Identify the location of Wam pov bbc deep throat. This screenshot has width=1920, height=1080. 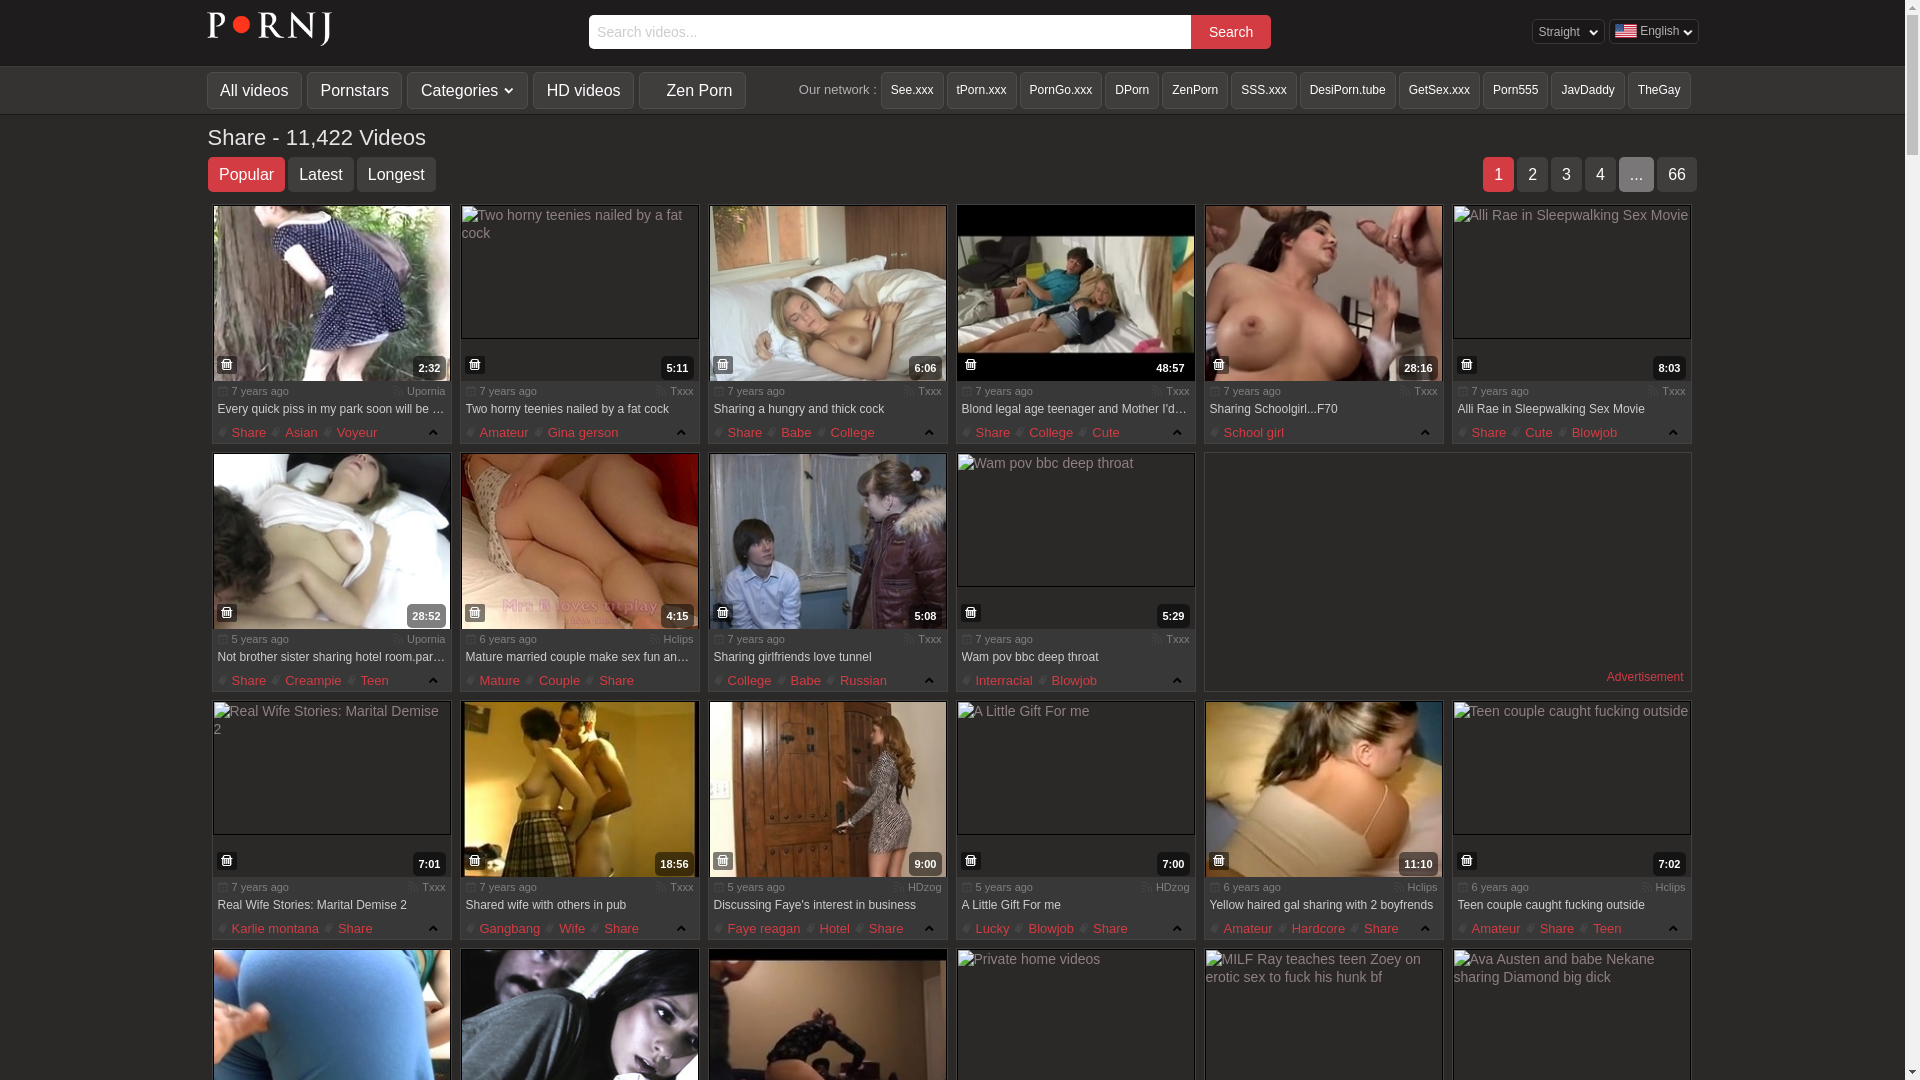
(1075, 520).